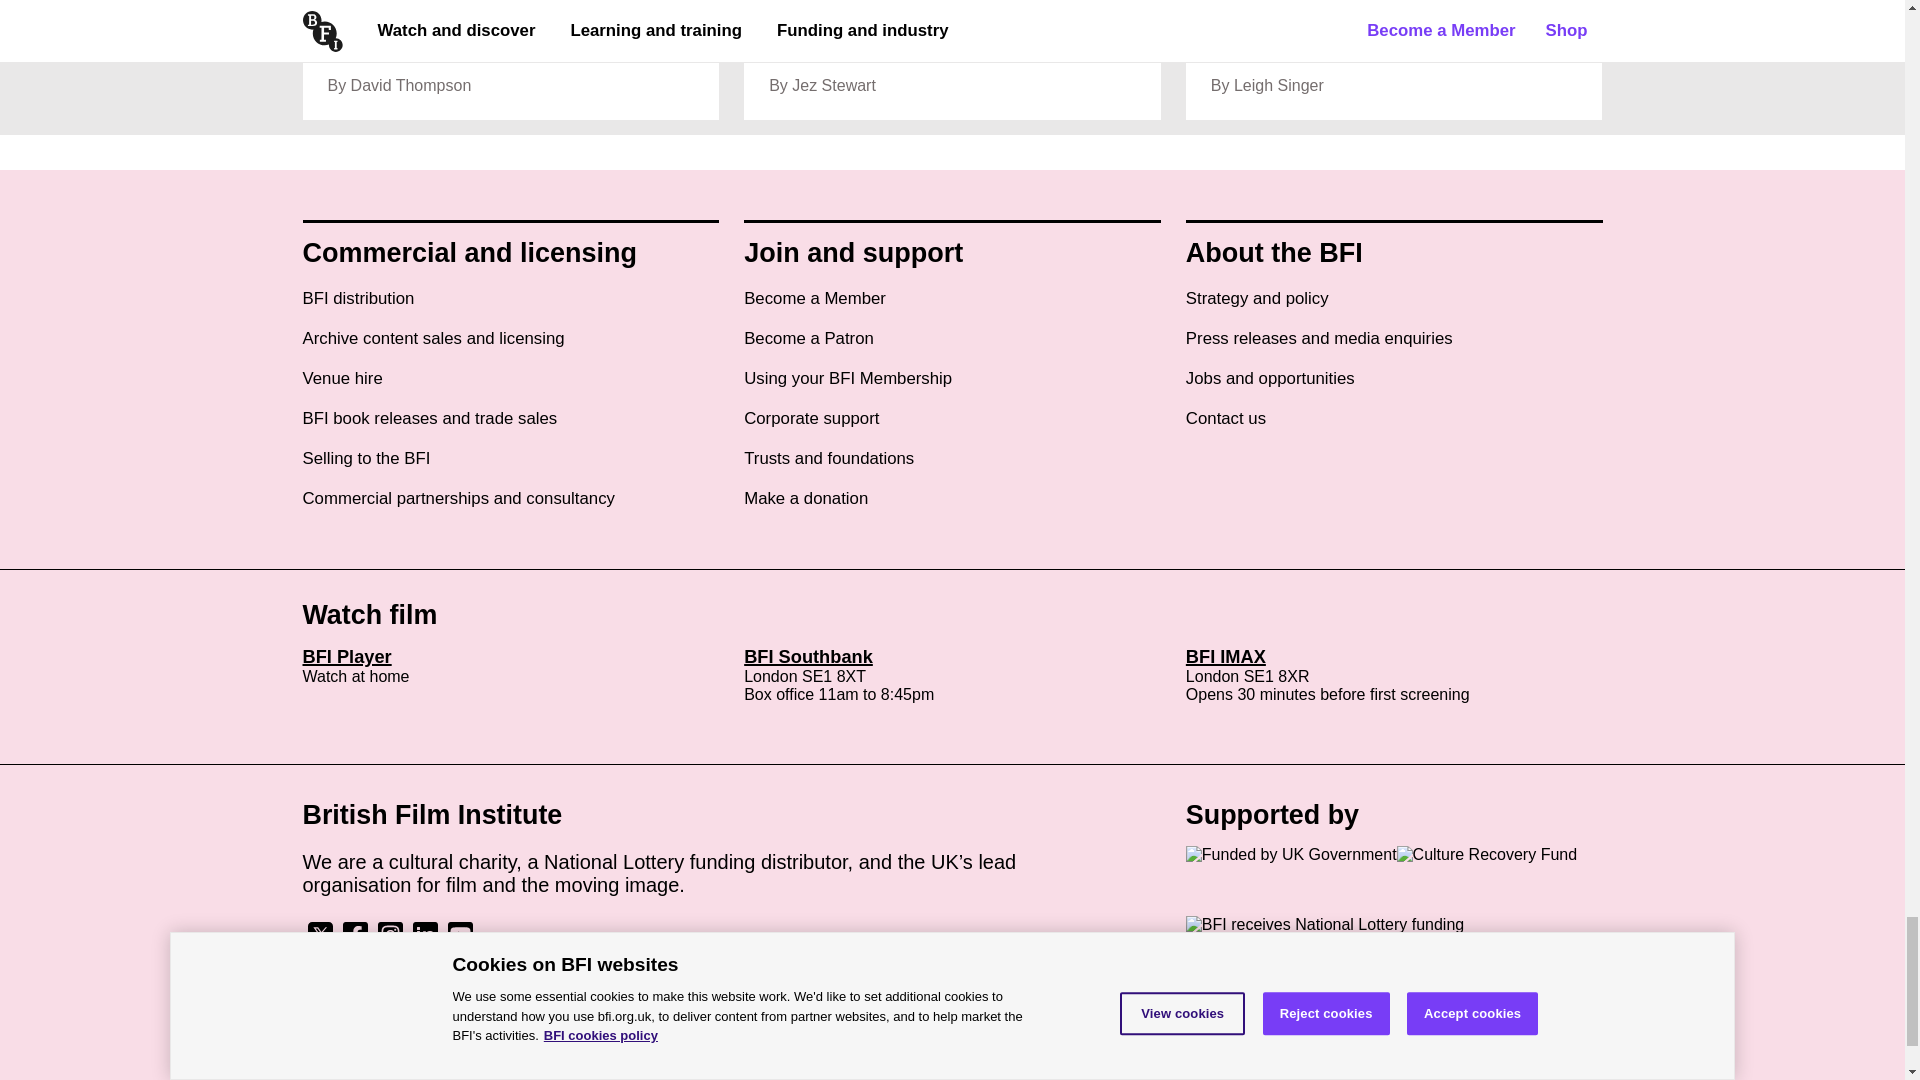 This screenshot has width=1920, height=1080. I want to click on LinkedIn, so click(425, 934).